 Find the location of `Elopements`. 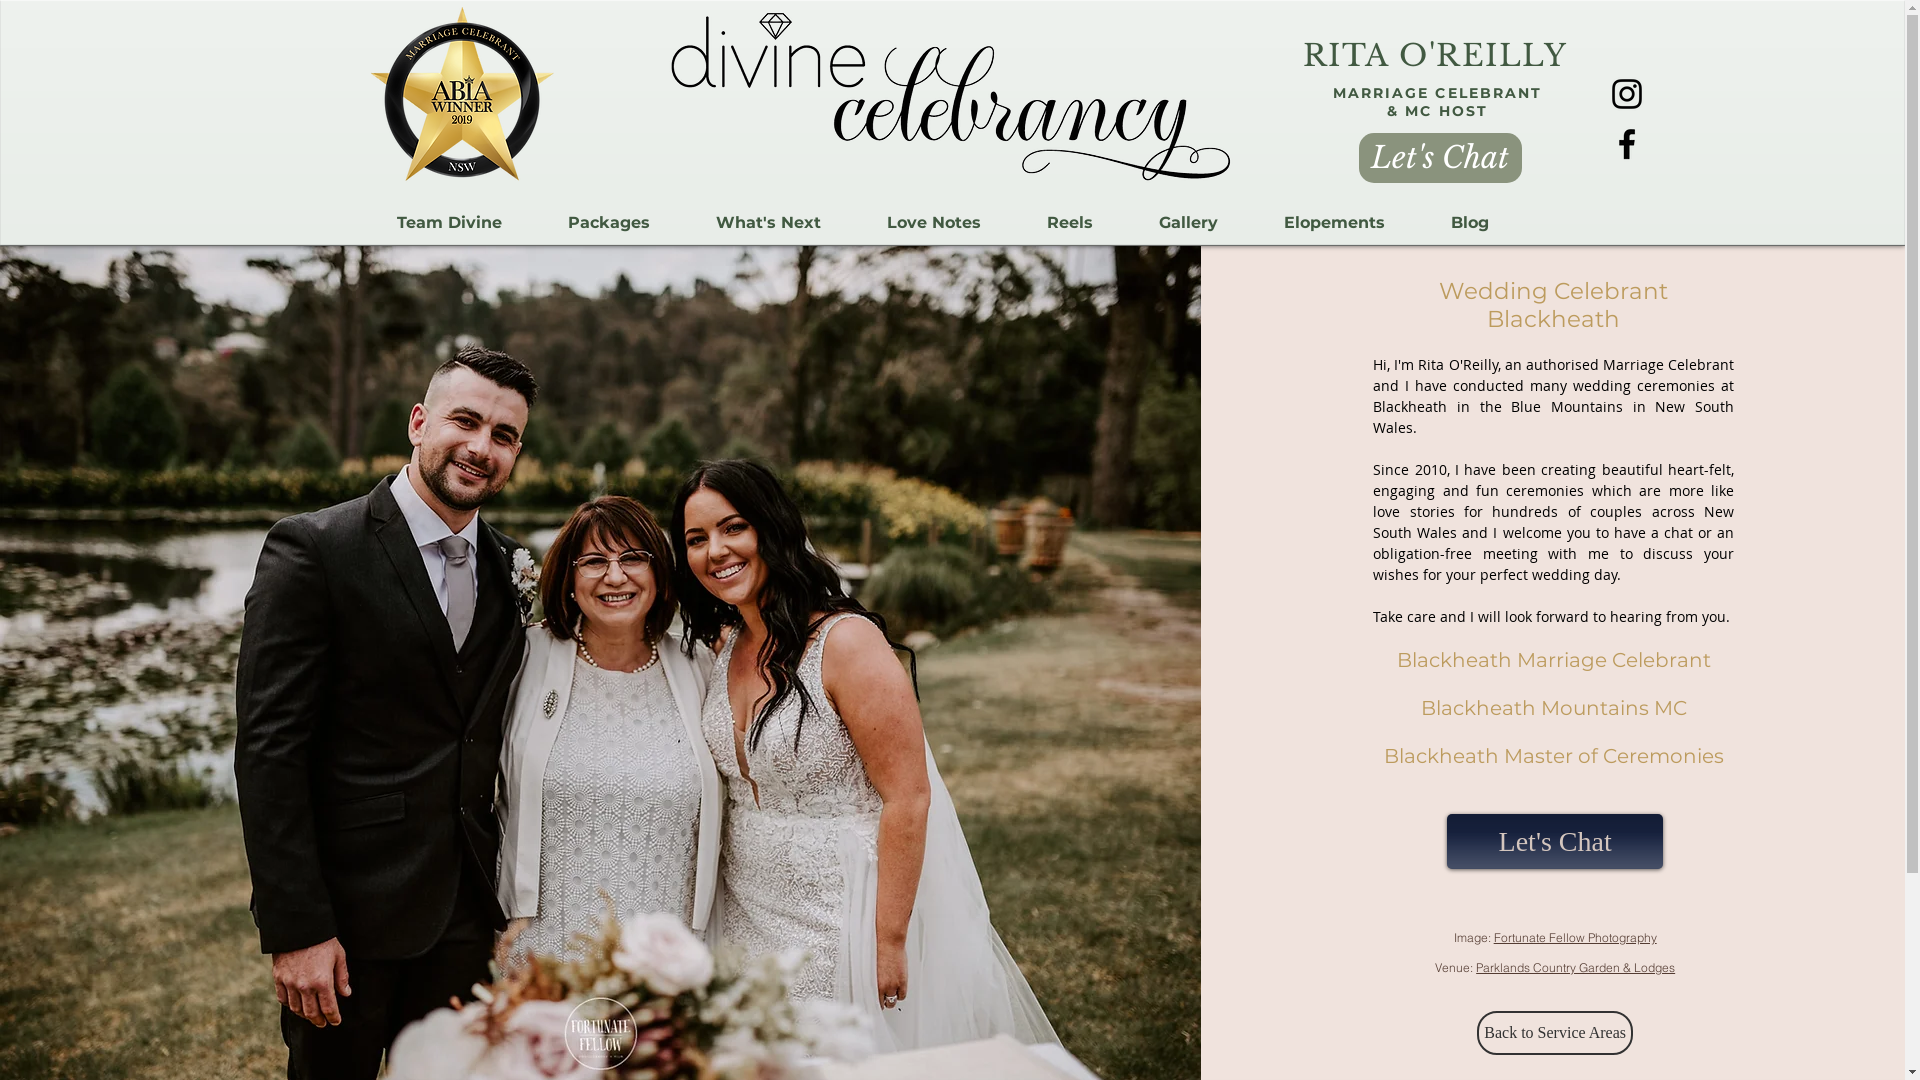

Elopements is located at coordinates (1334, 223).